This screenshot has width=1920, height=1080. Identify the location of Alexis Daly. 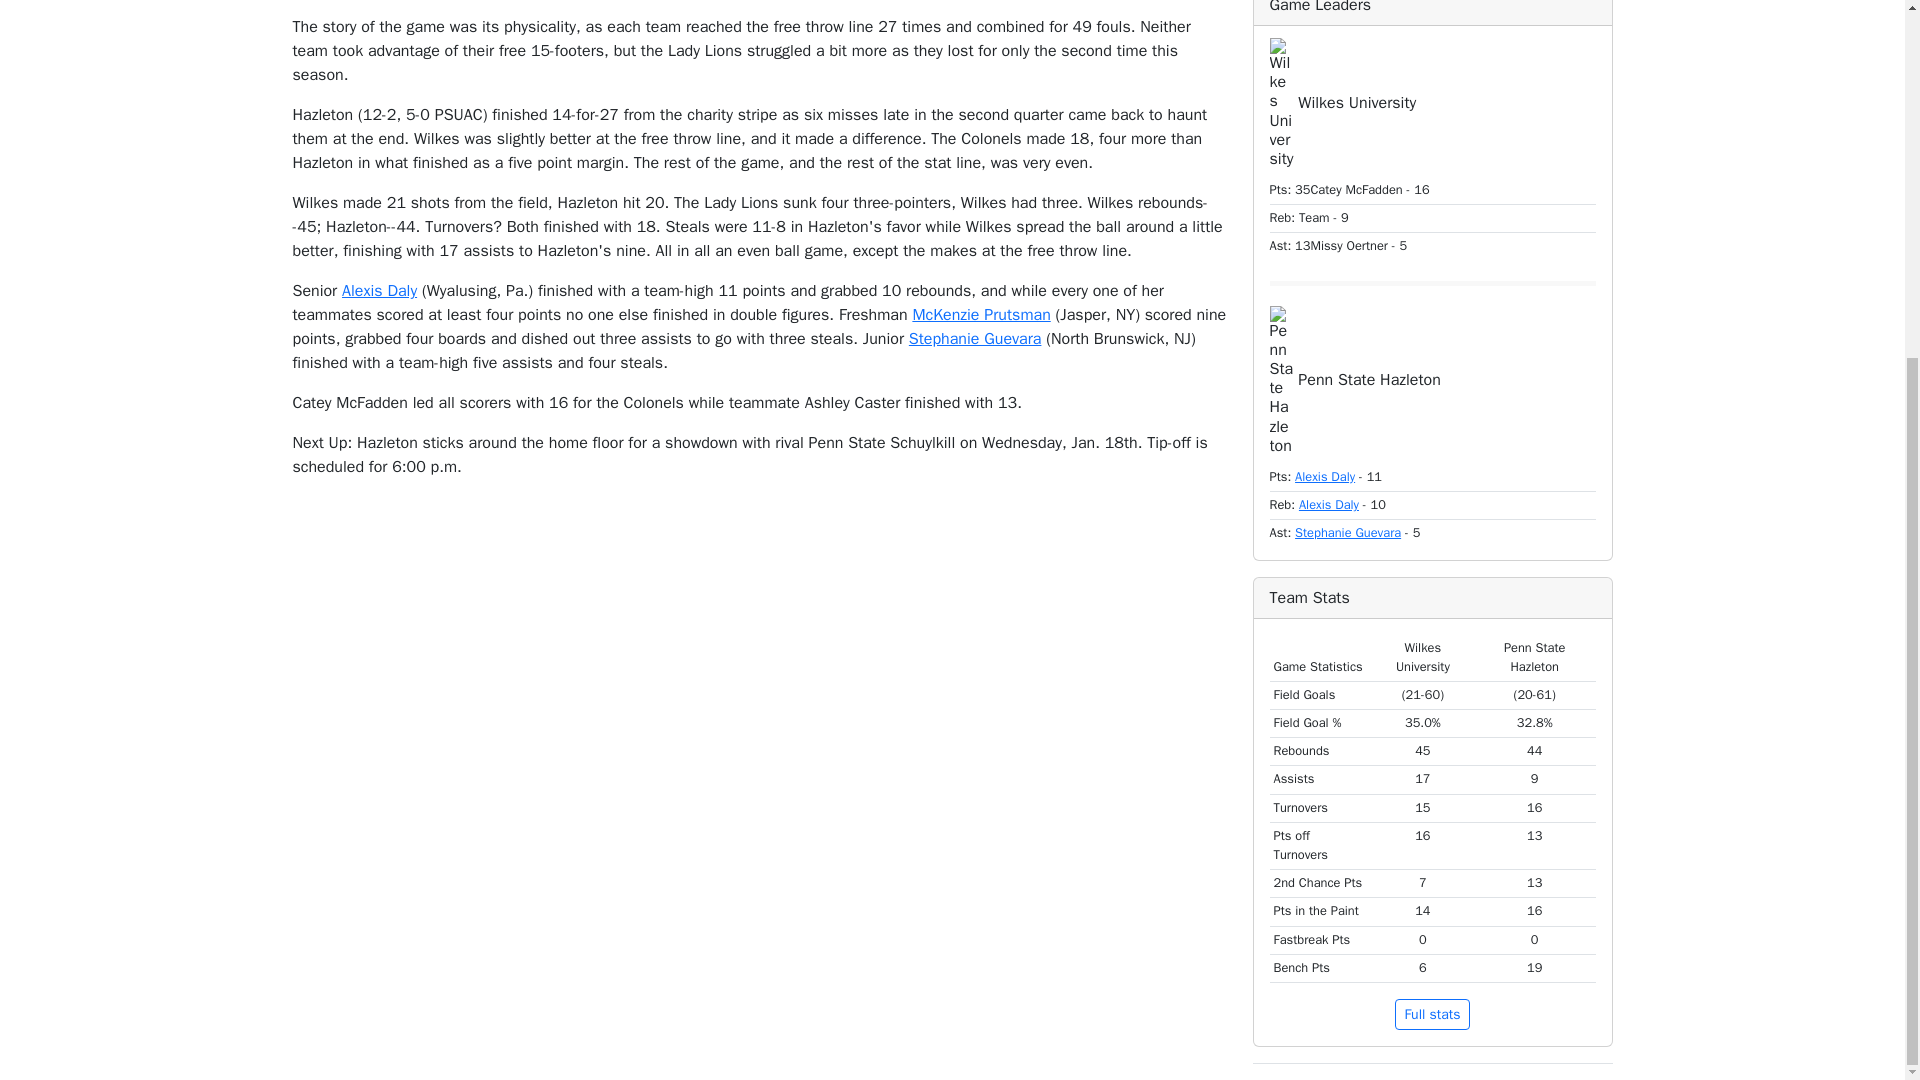
(1329, 504).